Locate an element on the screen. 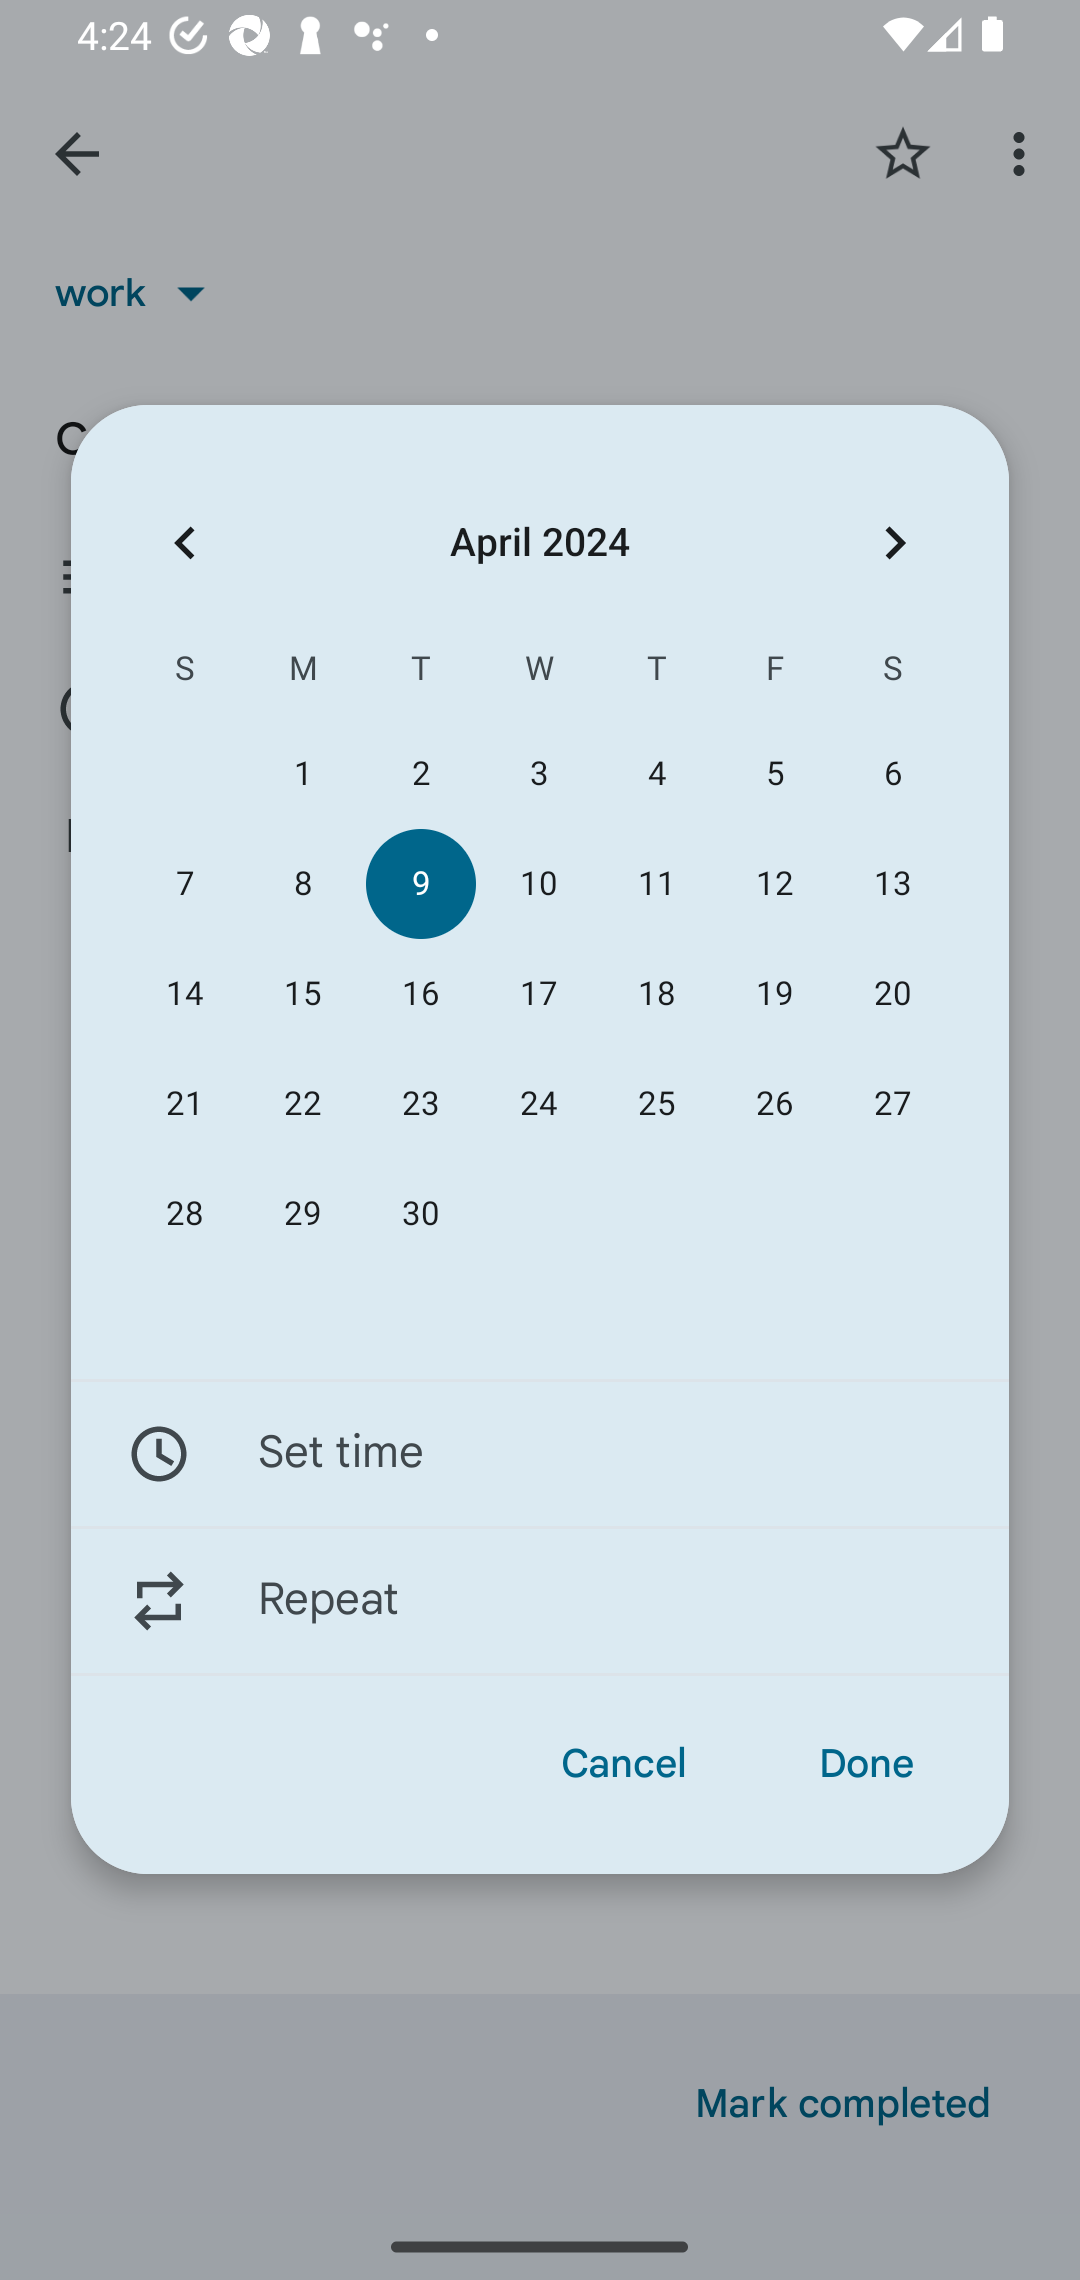 The image size is (1080, 2280). 21 21 April 2024 is located at coordinates (185, 1103).